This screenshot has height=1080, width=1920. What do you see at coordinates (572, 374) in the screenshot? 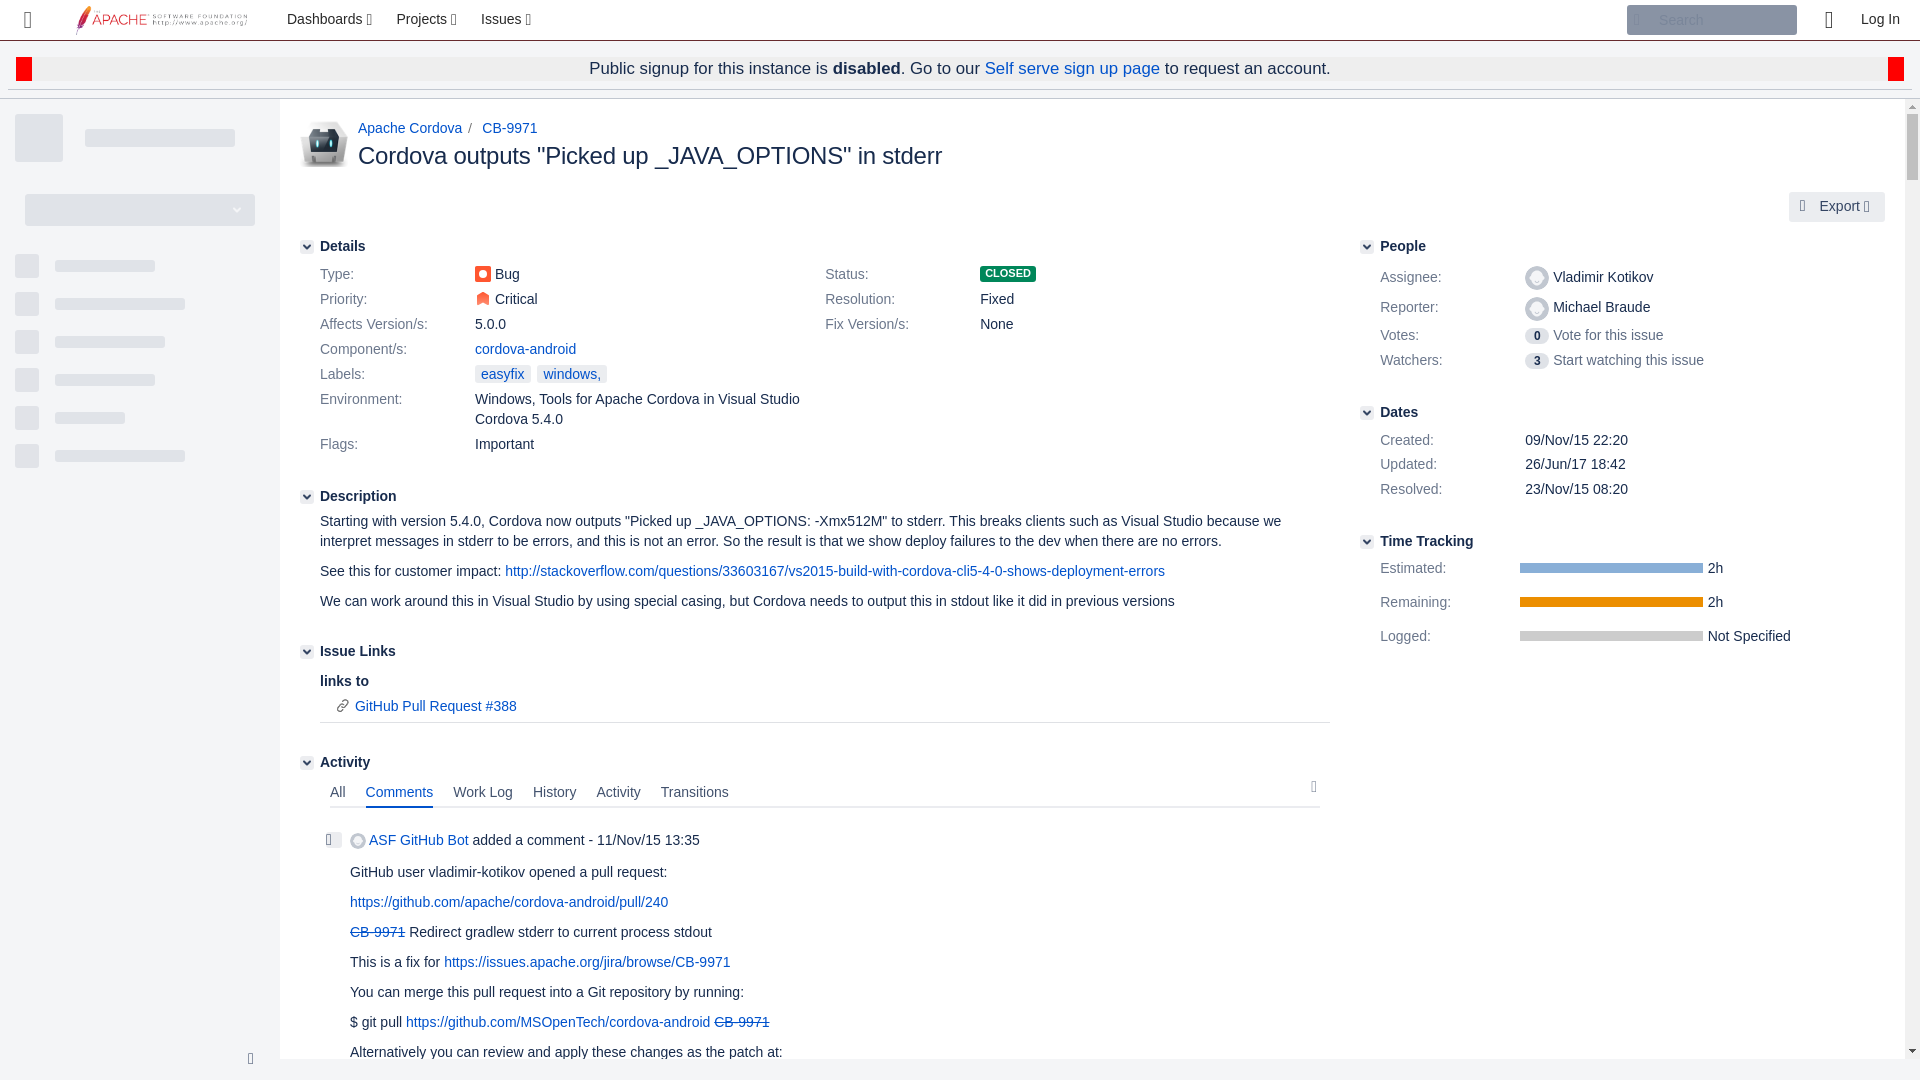
I see `windows,` at bounding box center [572, 374].